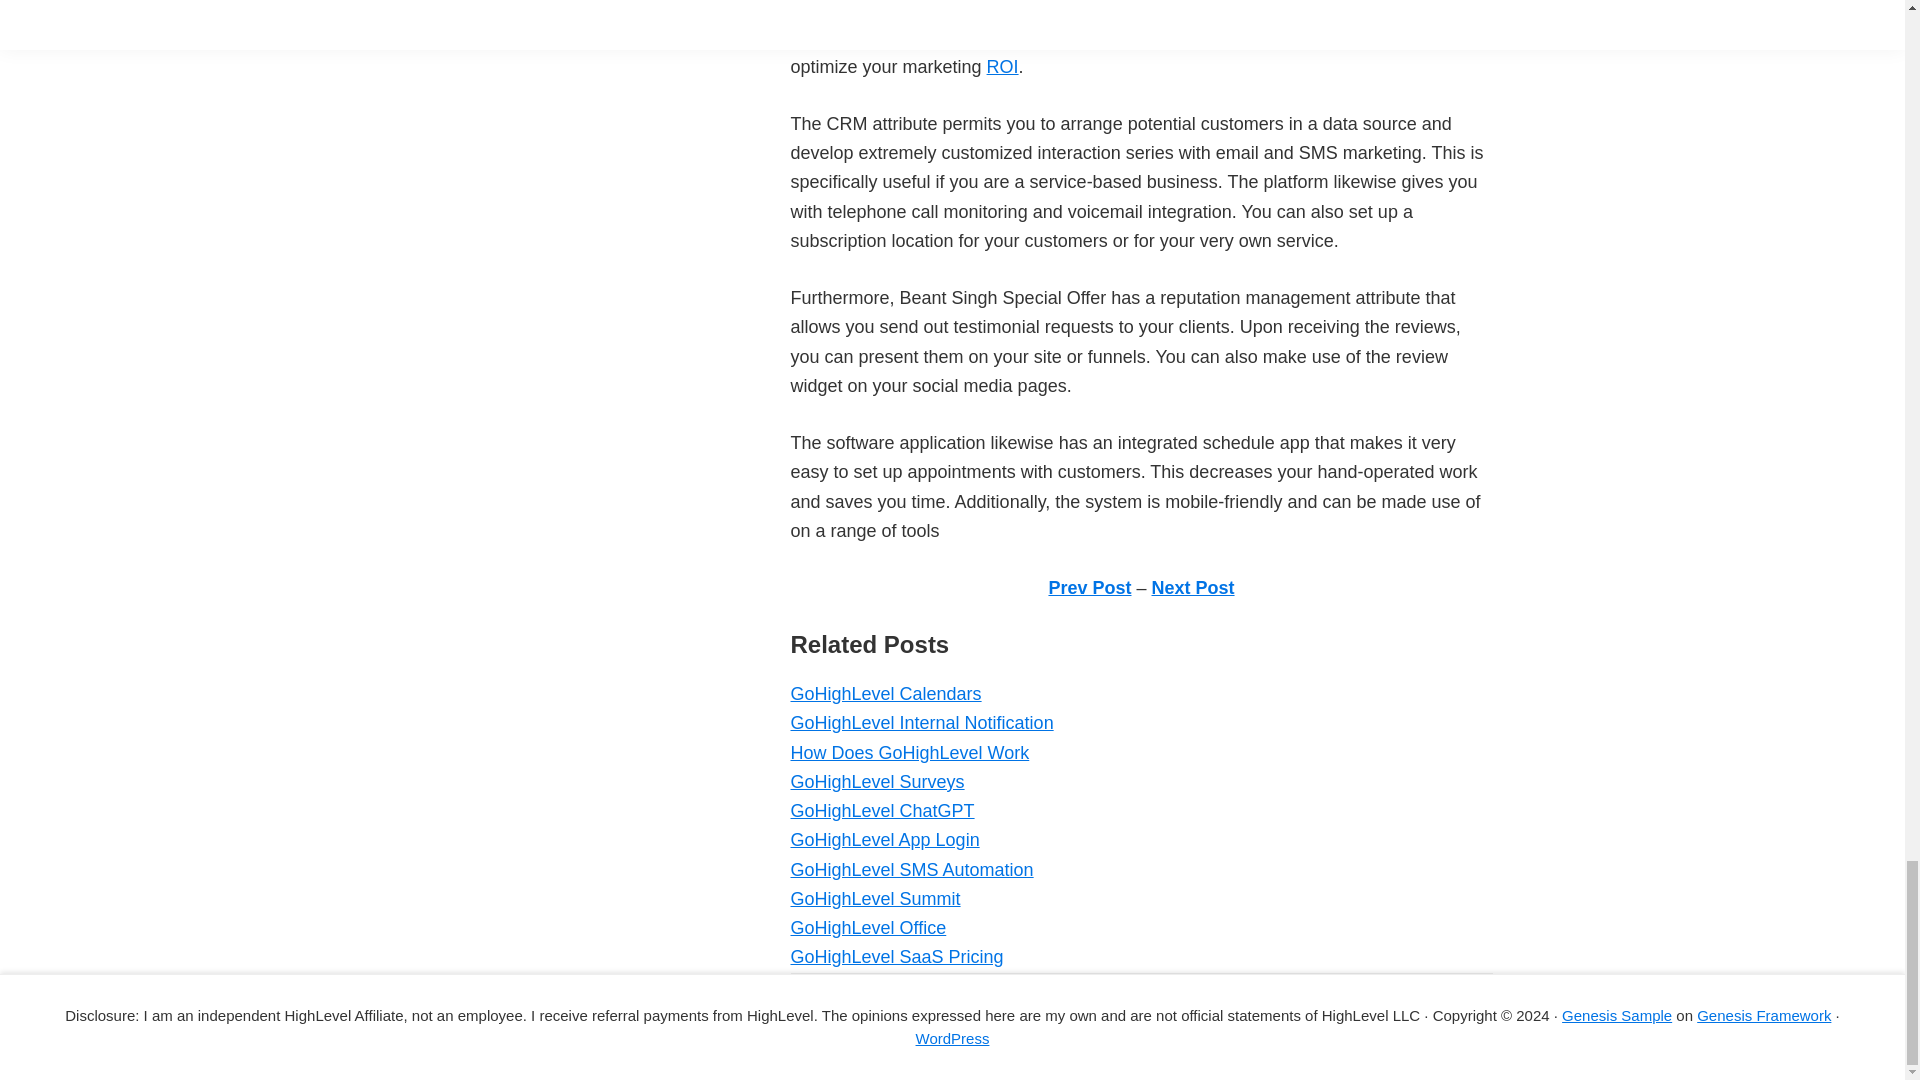 The width and height of the screenshot is (1920, 1080). What do you see at coordinates (874, 898) in the screenshot?
I see `GoHighLevel Summit` at bounding box center [874, 898].